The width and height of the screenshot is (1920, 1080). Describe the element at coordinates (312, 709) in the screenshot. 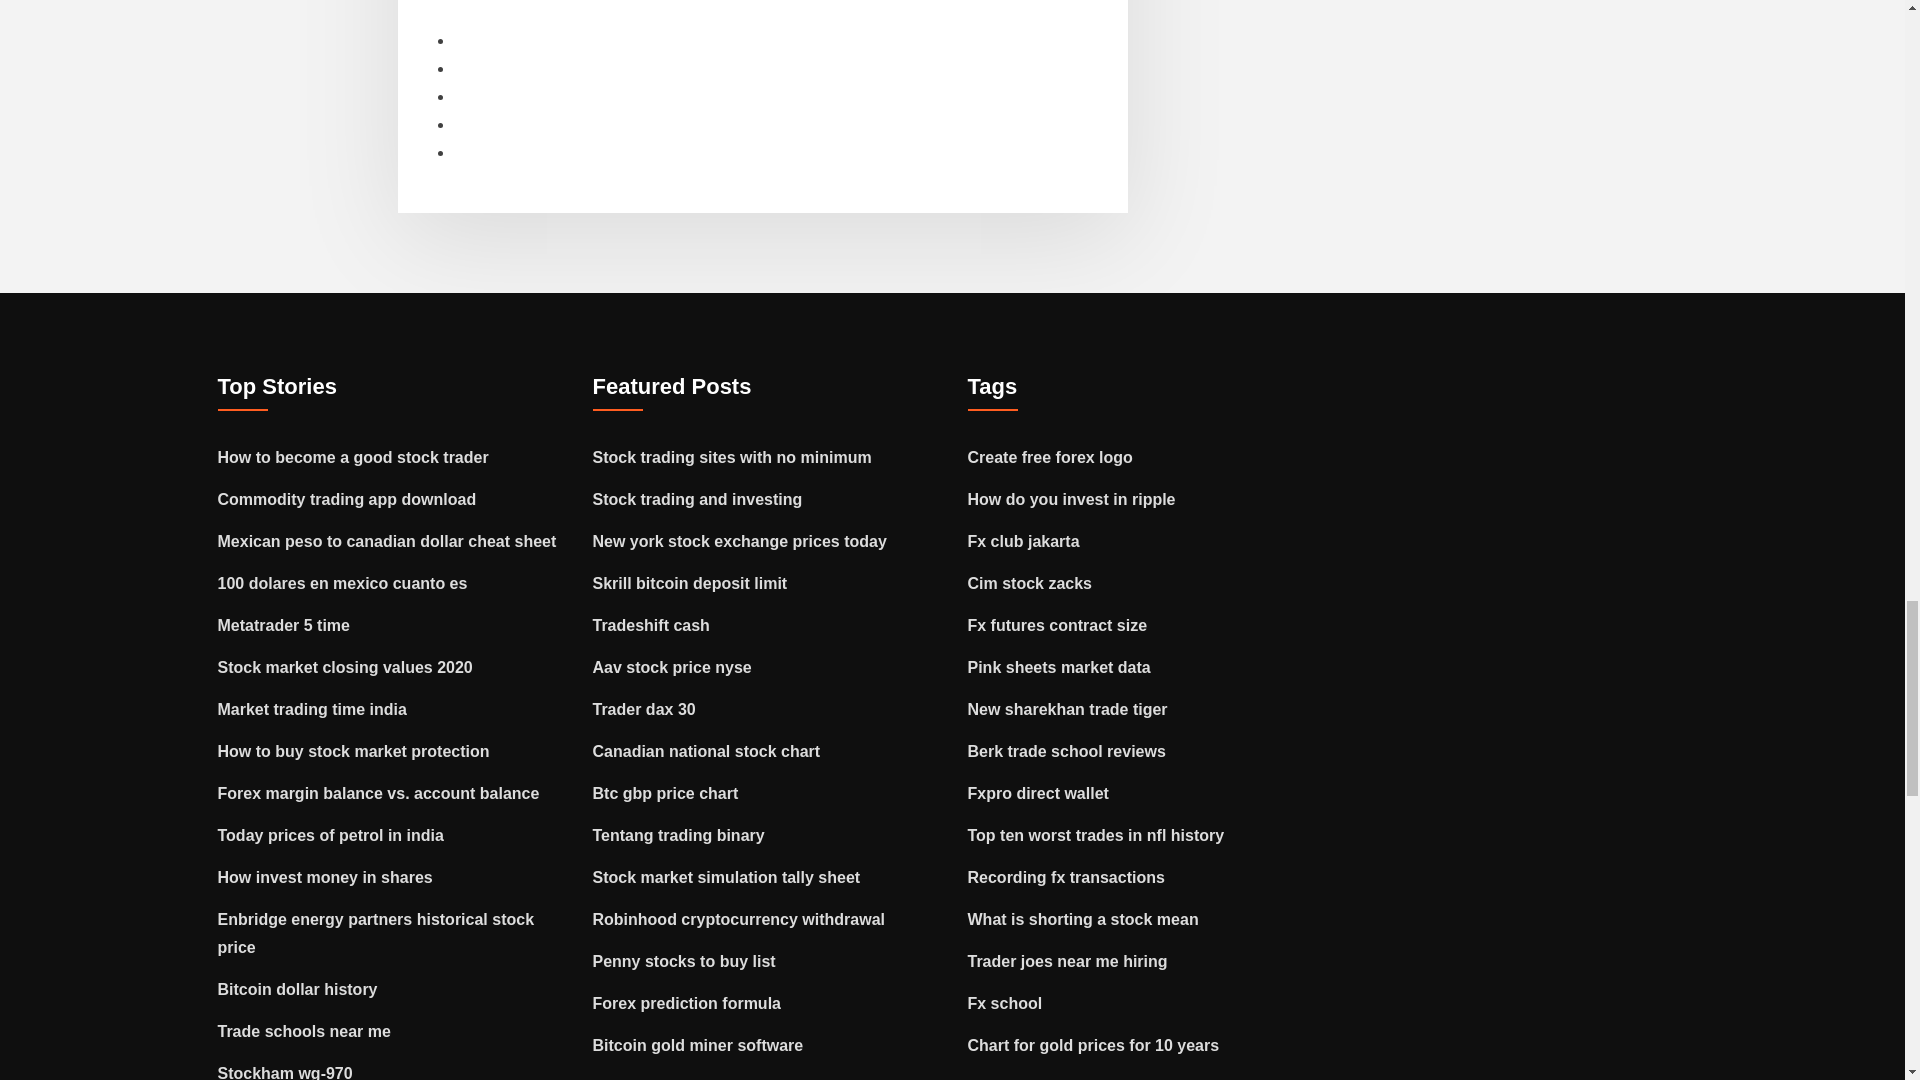

I see `Market trading time india` at that location.